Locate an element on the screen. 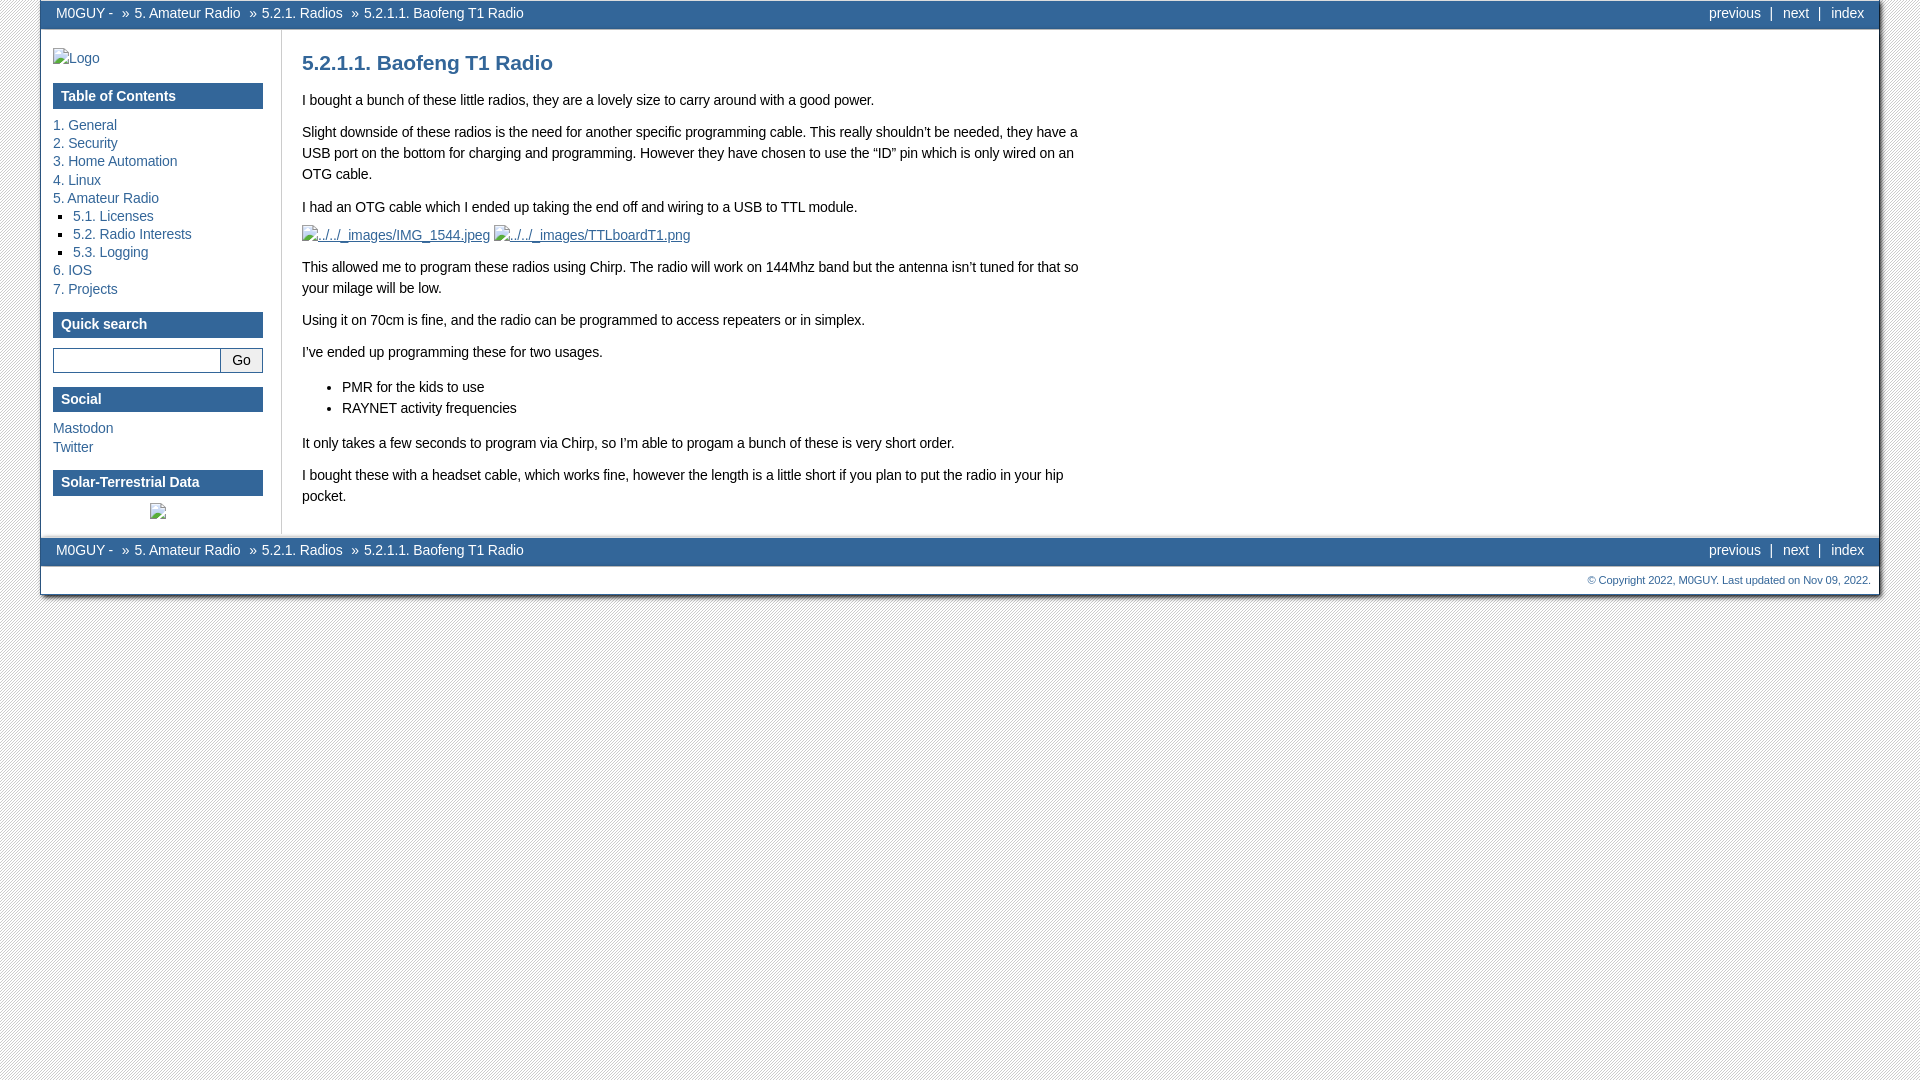  M0GUY - is located at coordinates (86, 13).